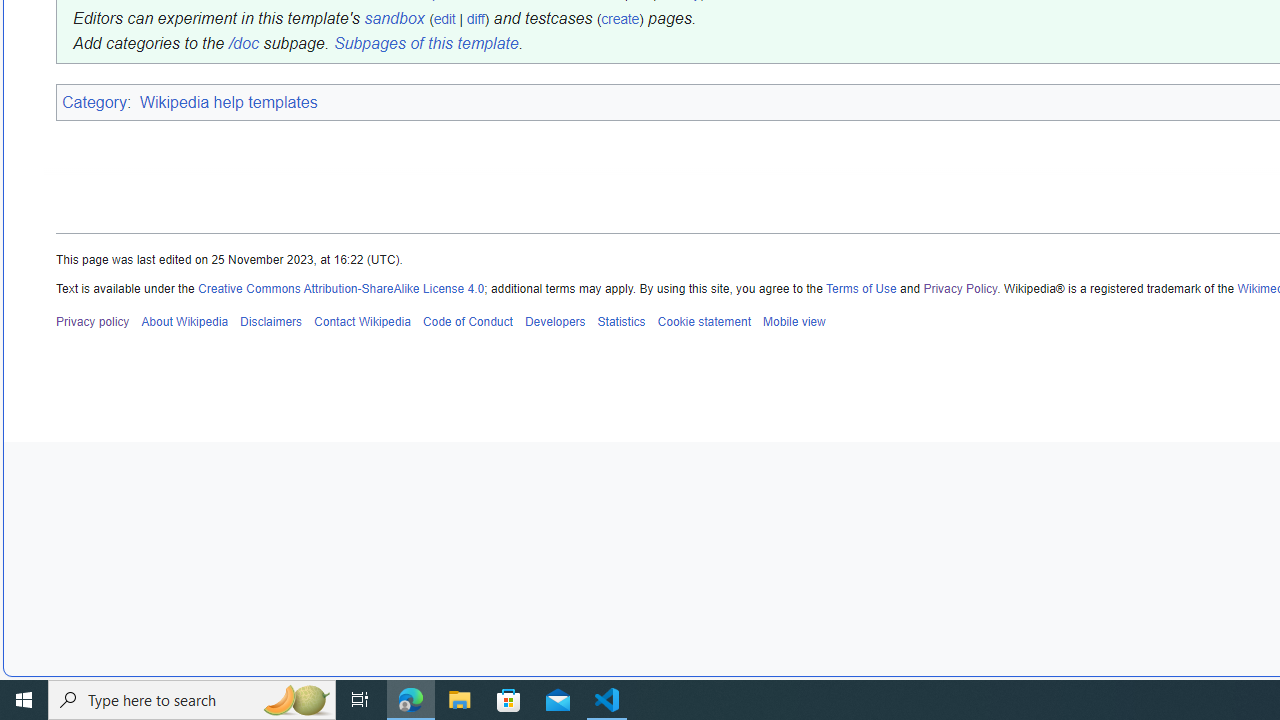 The height and width of the screenshot is (720, 1280). I want to click on Wikipedia help templates, so click(228, 101).